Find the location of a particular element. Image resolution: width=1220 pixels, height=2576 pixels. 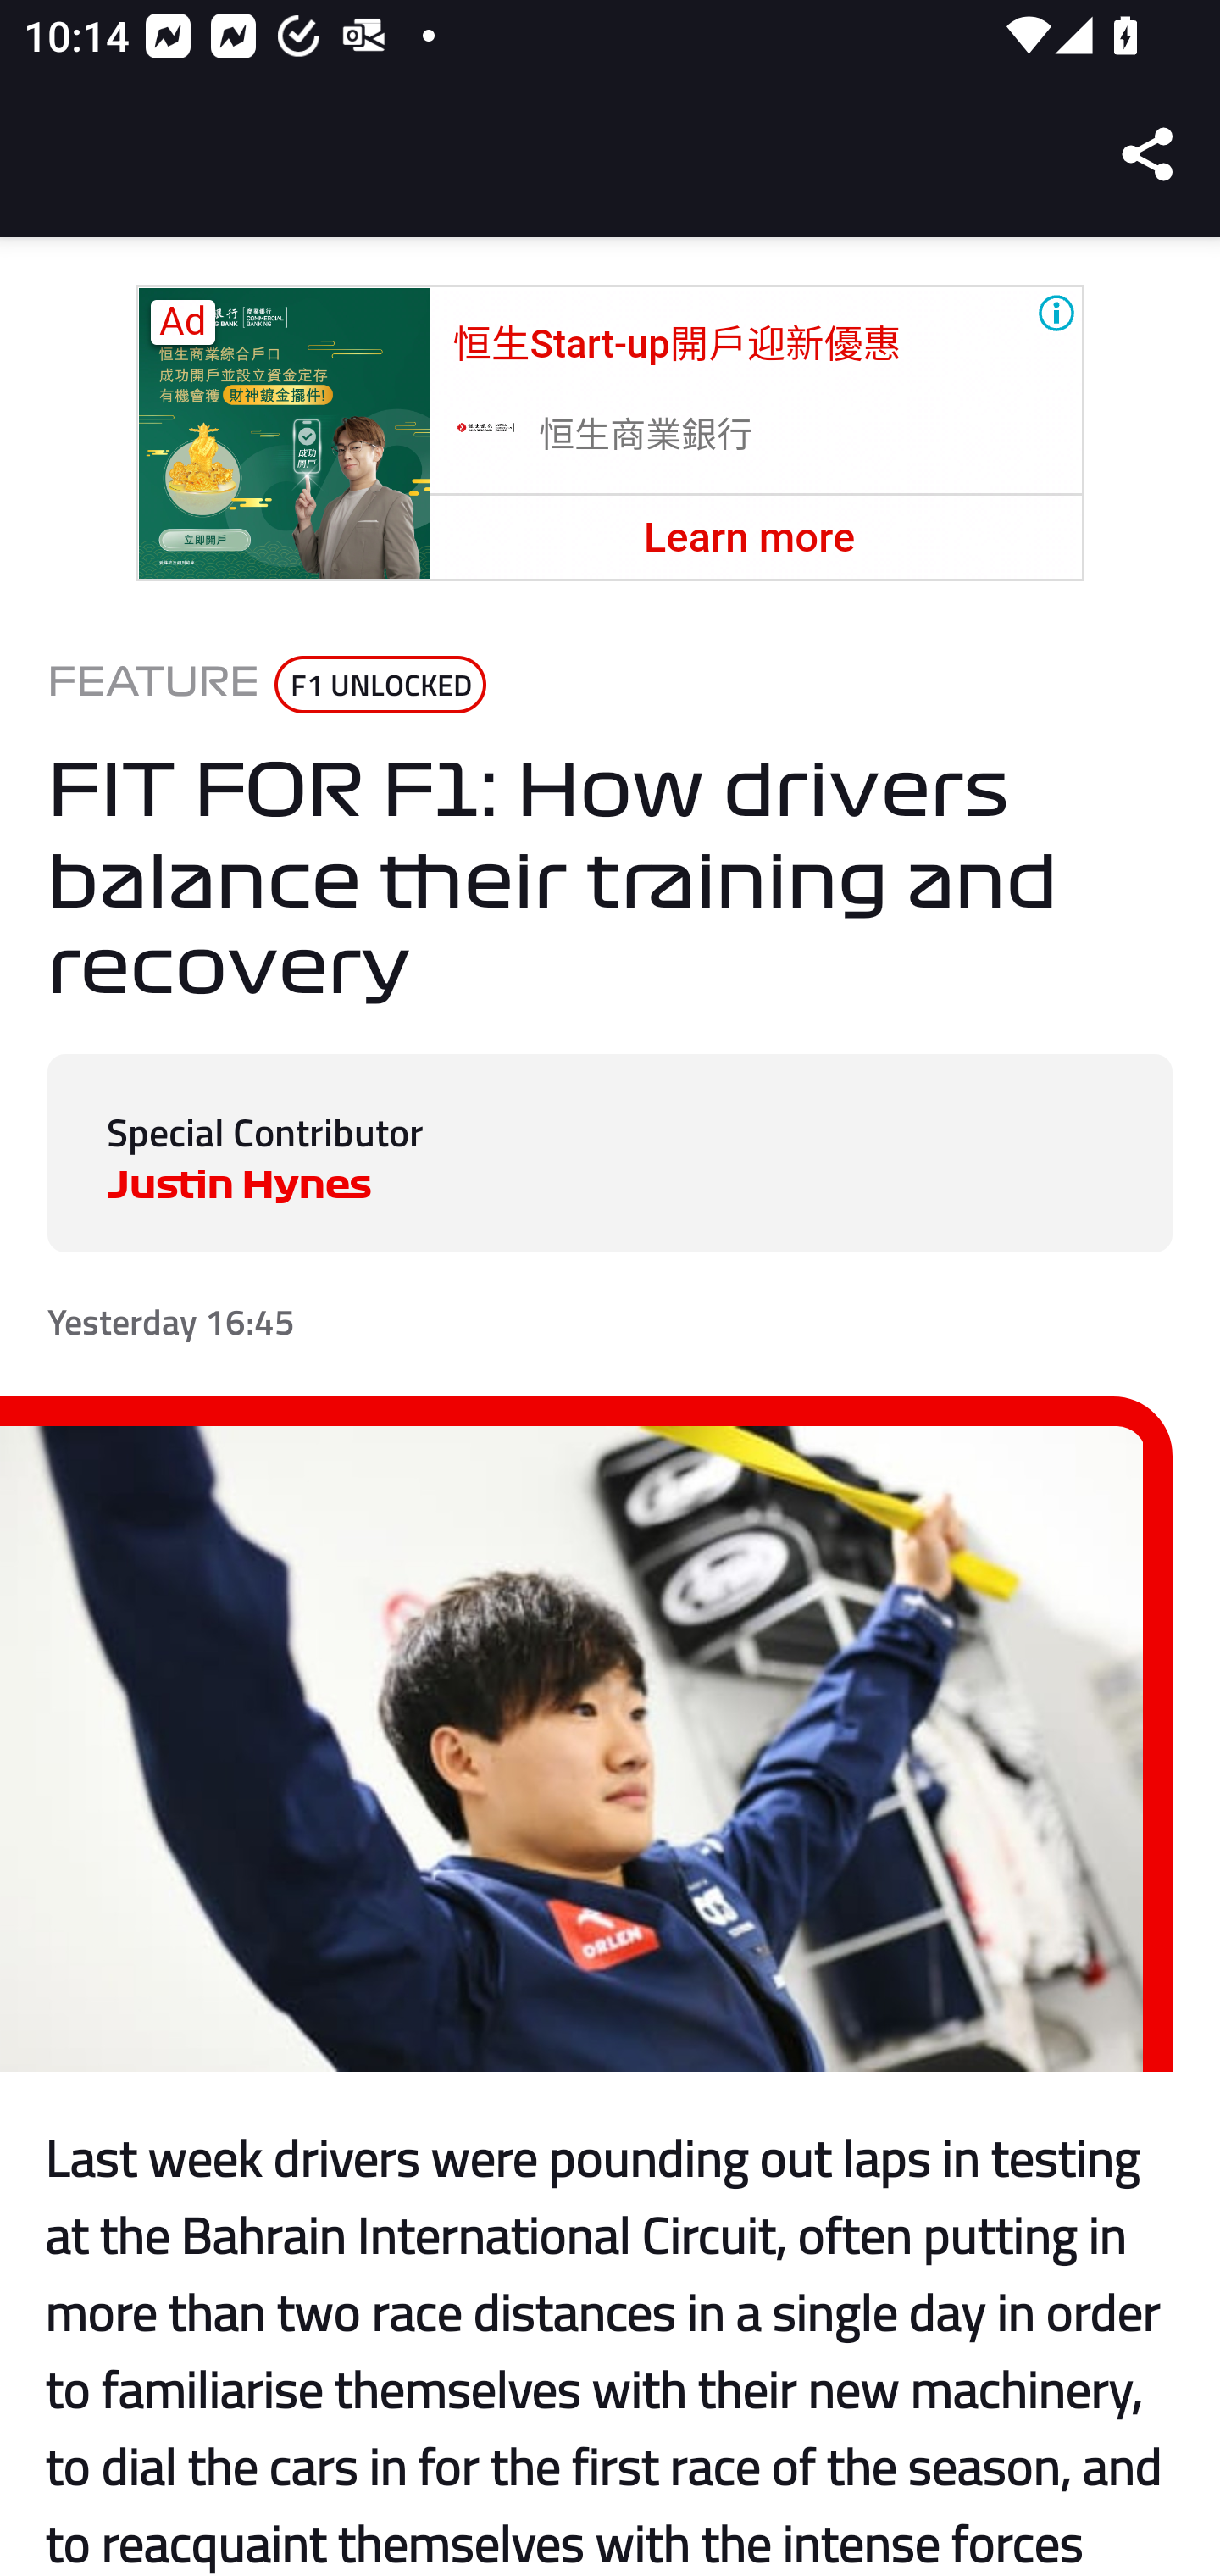

Share is located at coordinates (1149, 154).